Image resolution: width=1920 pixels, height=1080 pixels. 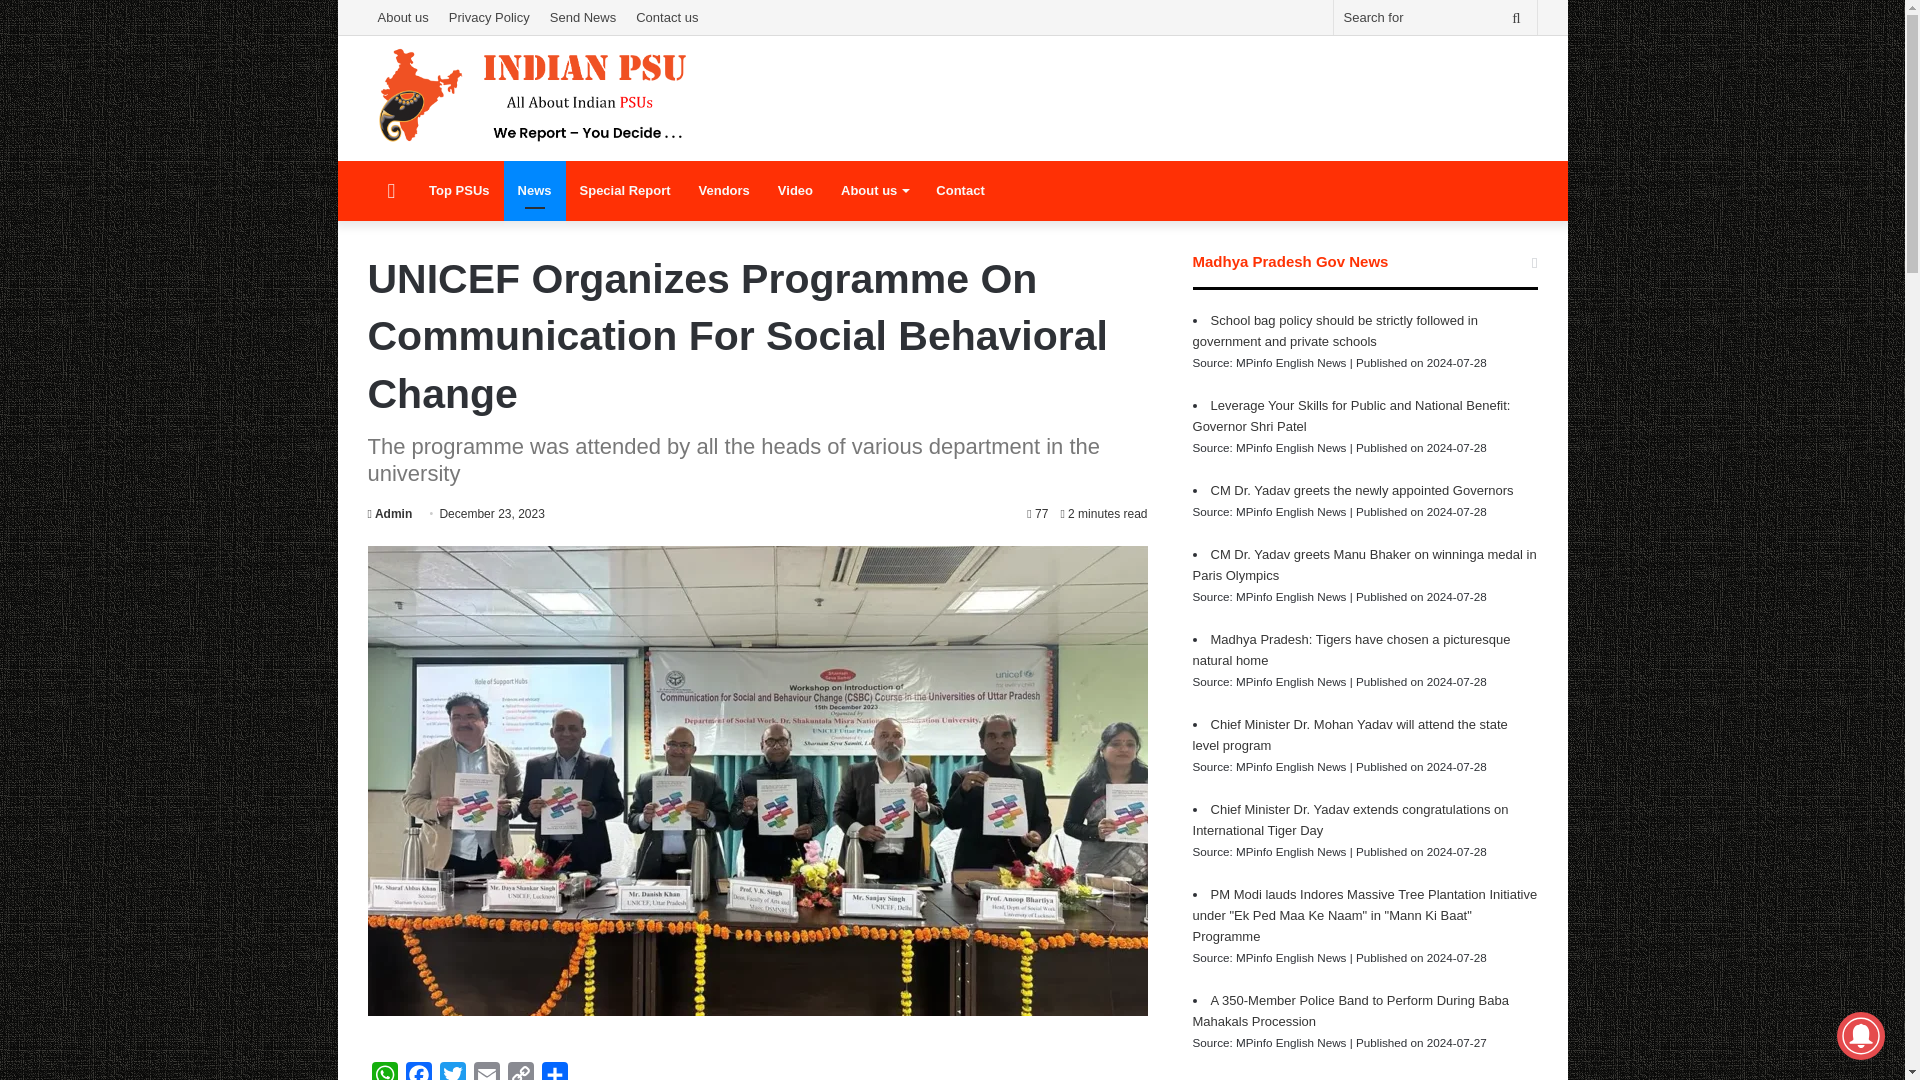 What do you see at coordinates (666, 17) in the screenshot?
I see `Contact us` at bounding box center [666, 17].